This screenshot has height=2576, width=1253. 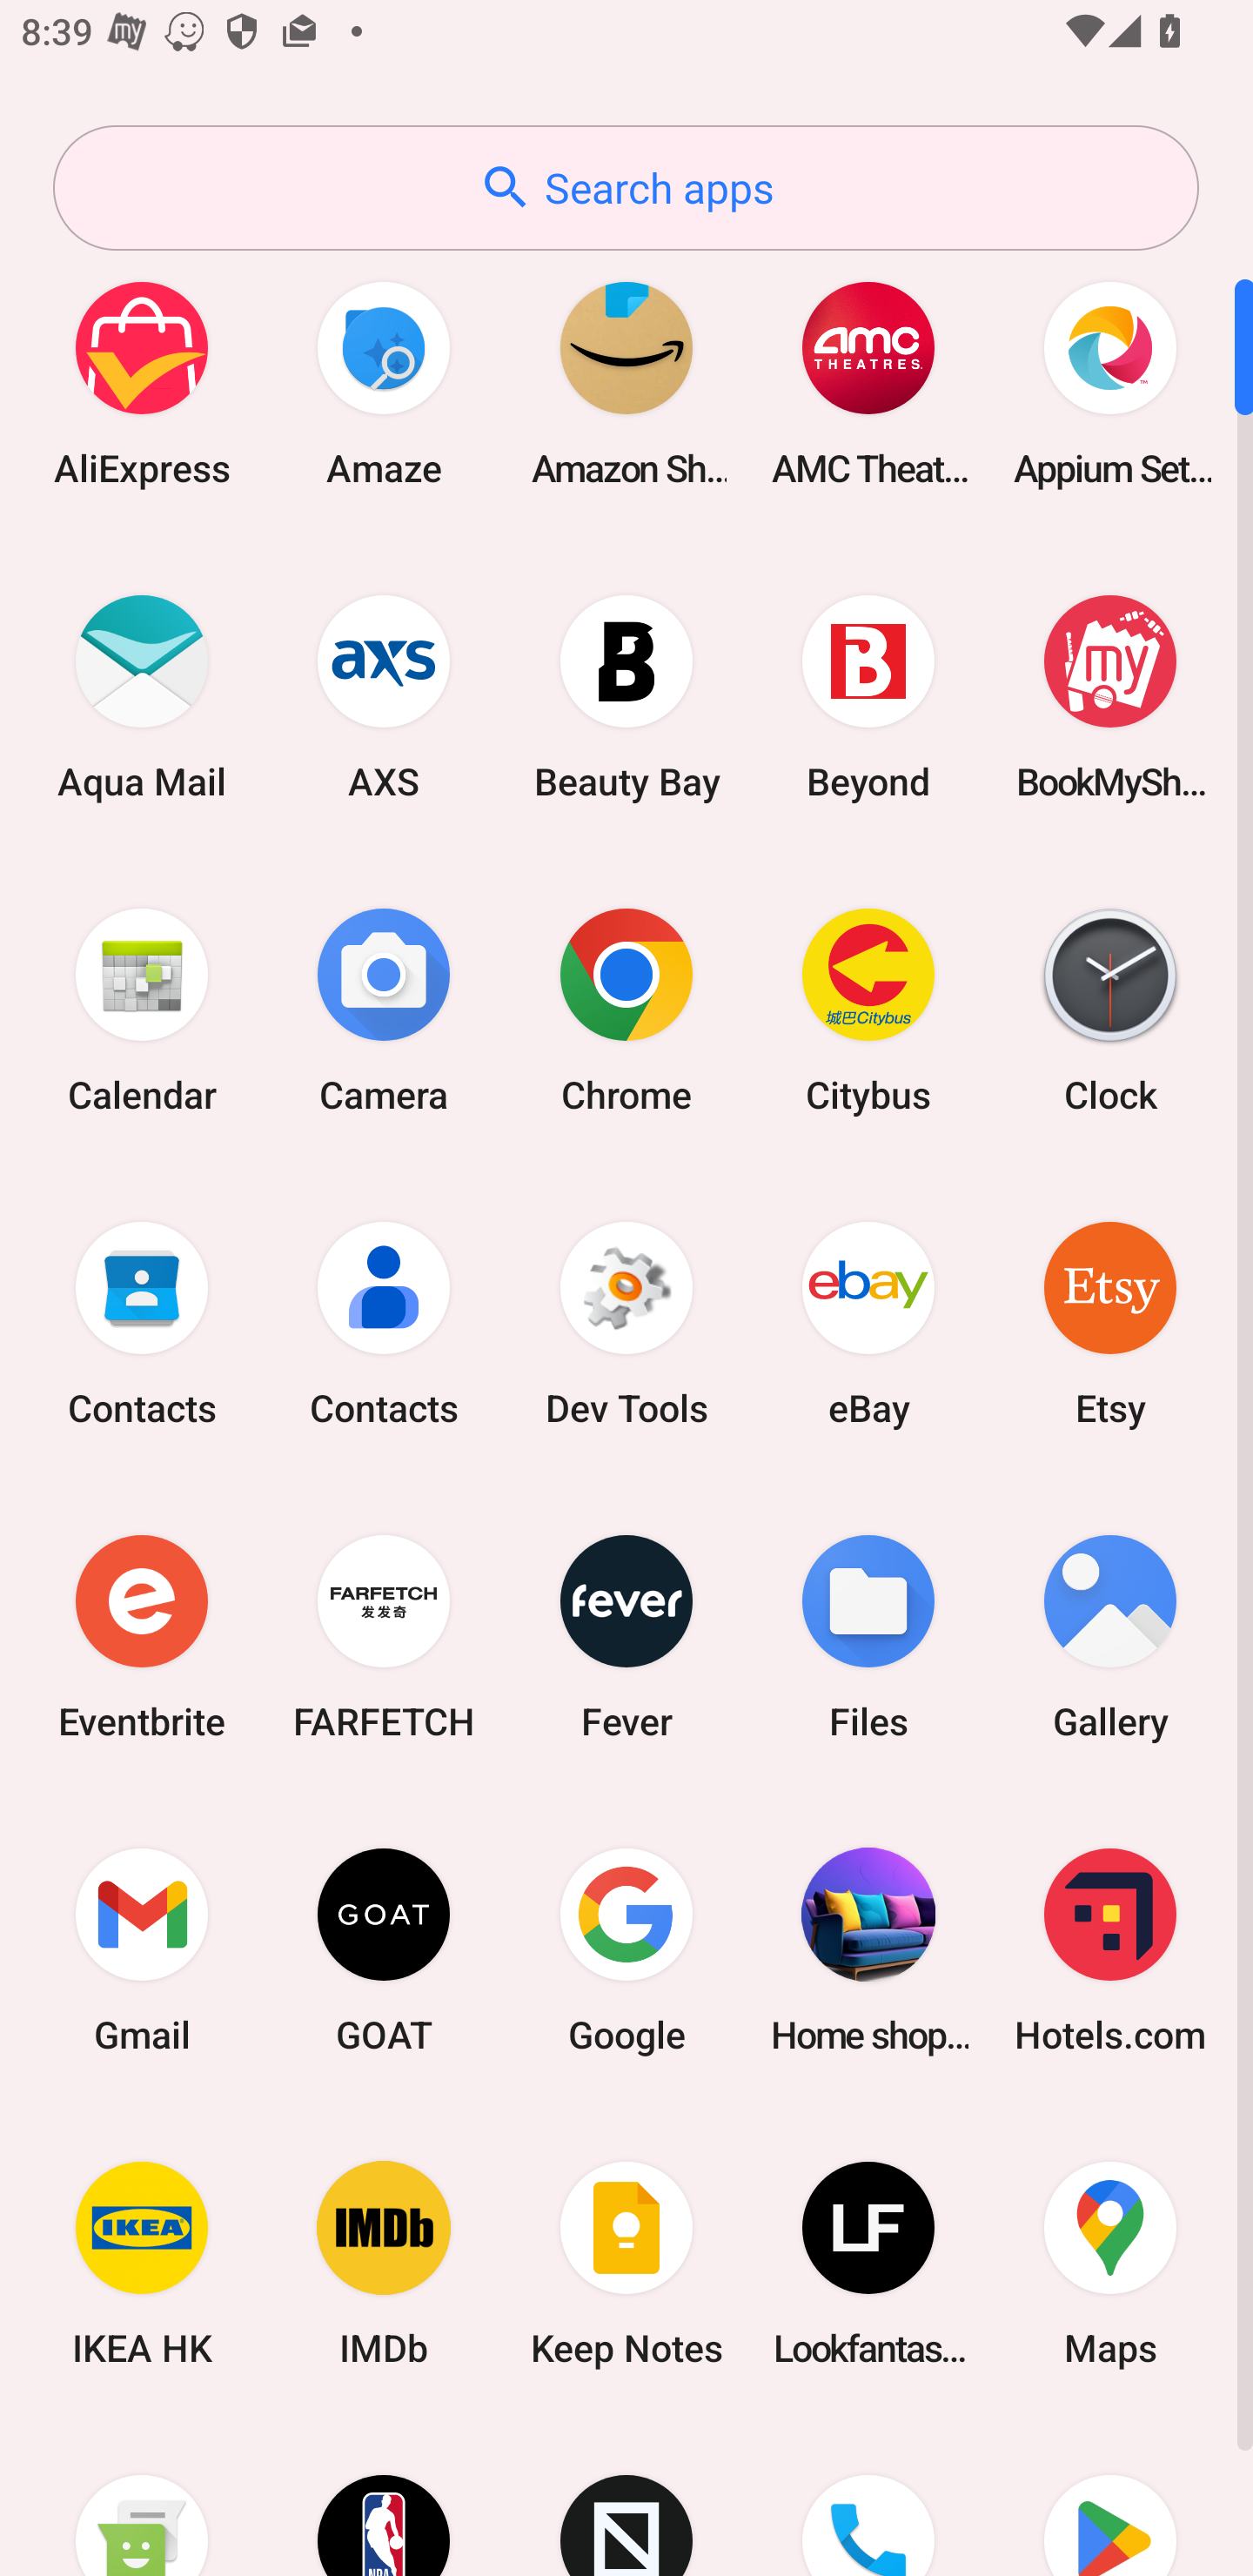 I want to click on NBA, so click(x=384, y=2499).